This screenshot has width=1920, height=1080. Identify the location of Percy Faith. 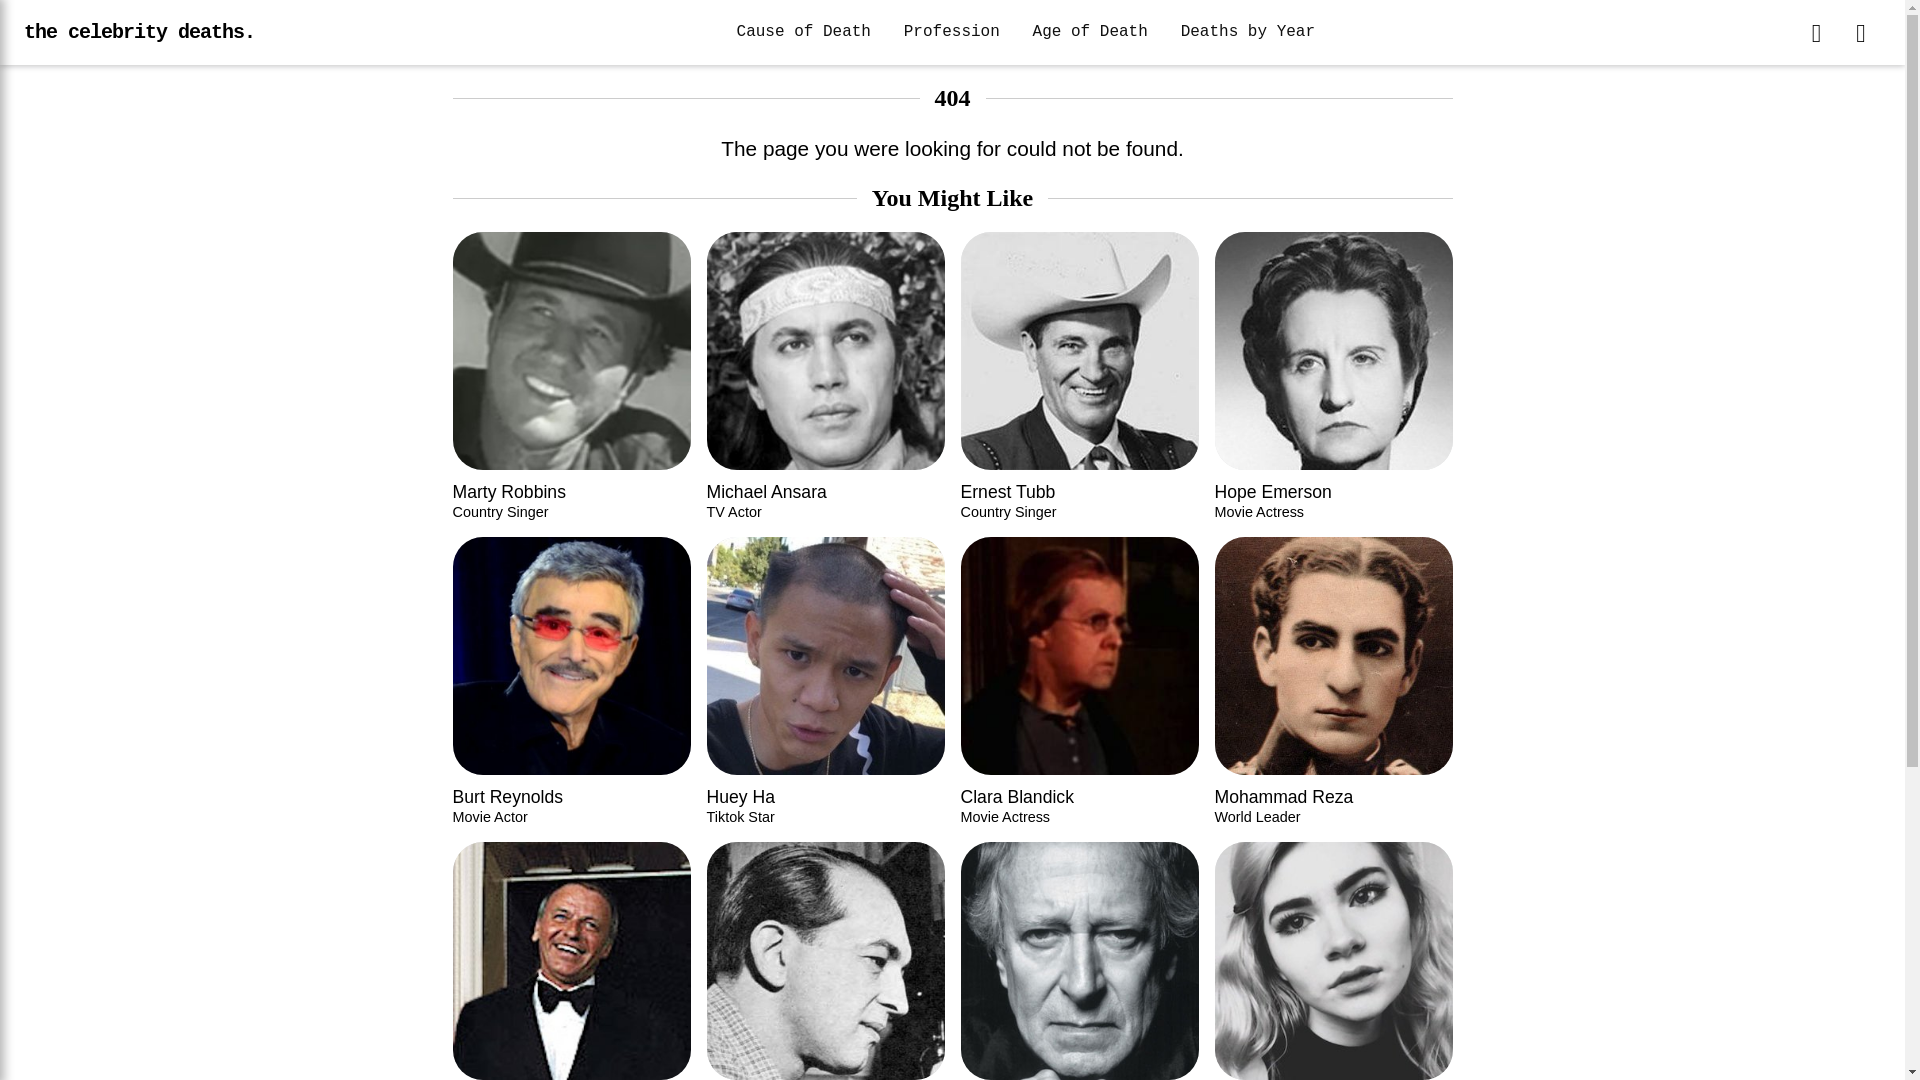
(825, 961).